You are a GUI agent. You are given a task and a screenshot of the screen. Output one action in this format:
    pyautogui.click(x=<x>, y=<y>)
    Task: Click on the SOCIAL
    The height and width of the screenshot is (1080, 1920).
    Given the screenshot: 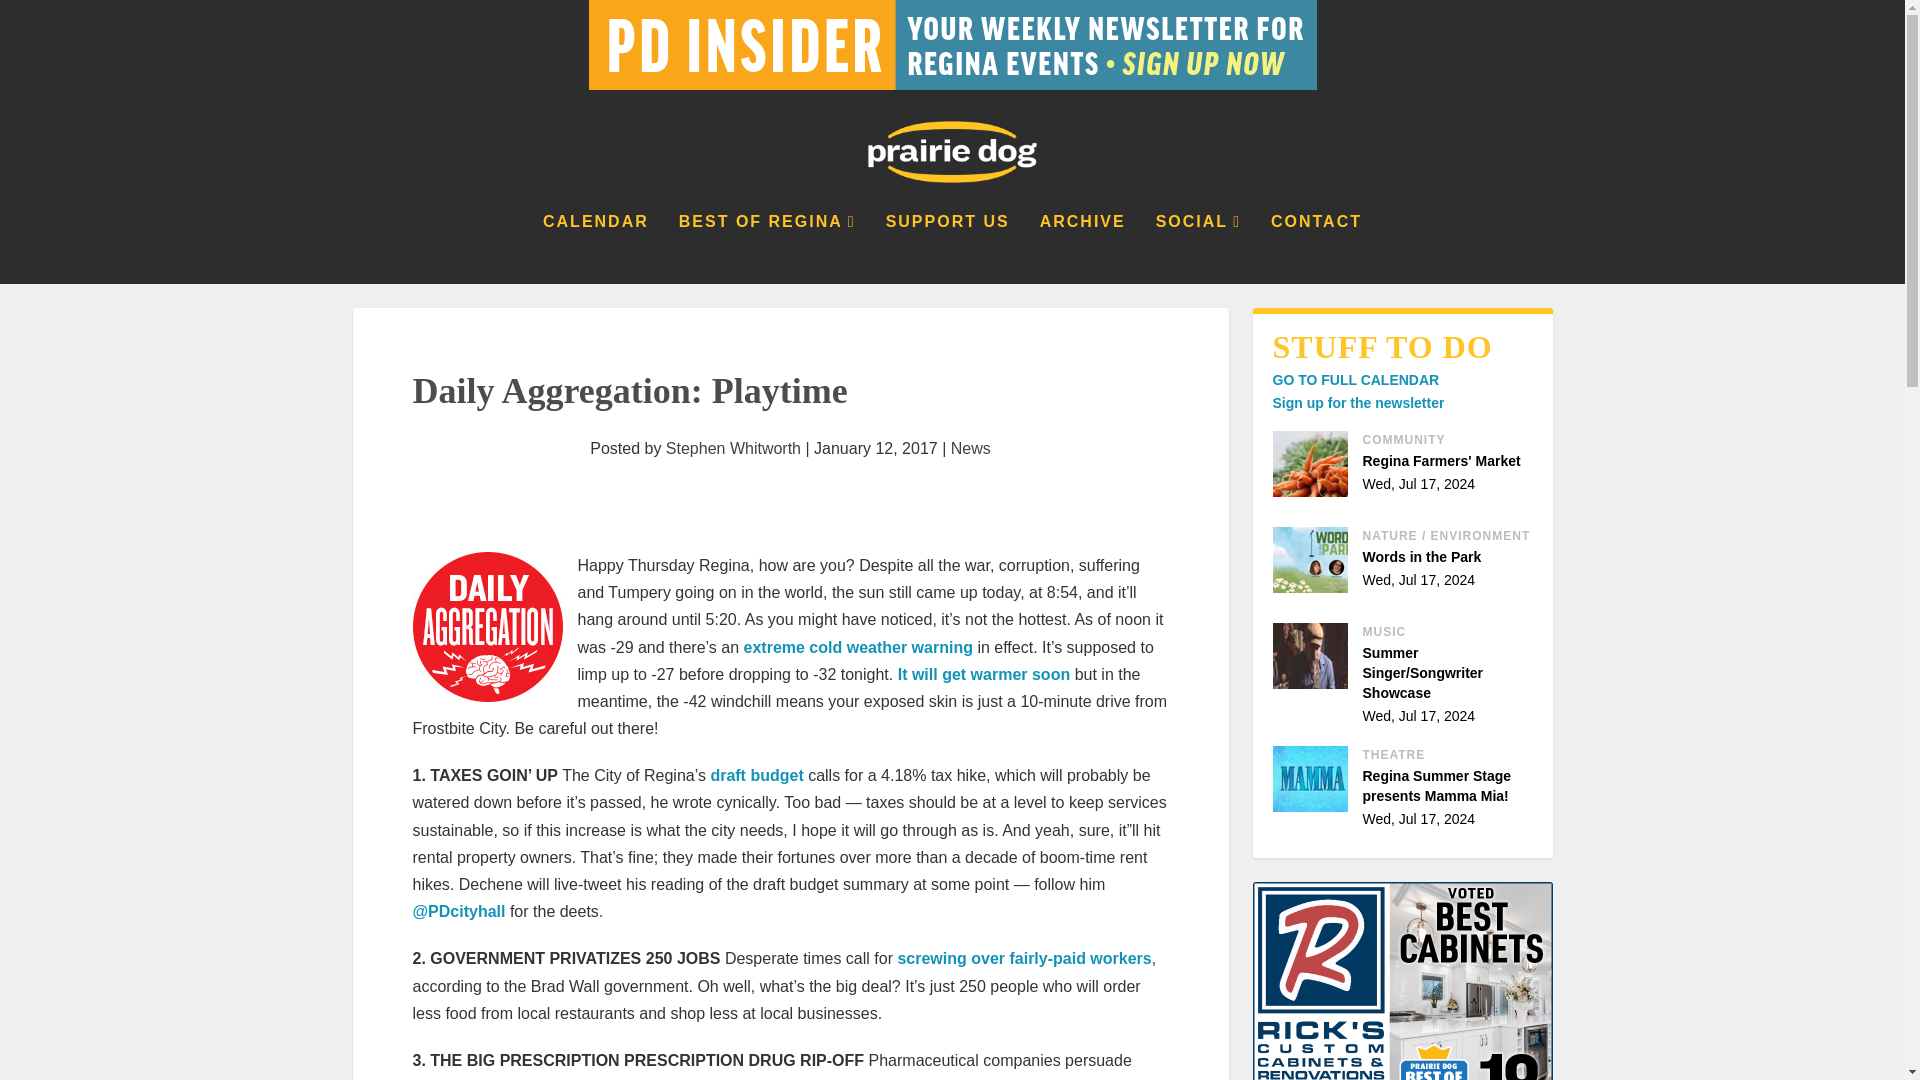 What is the action you would take?
    pyautogui.click(x=1198, y=248)
    